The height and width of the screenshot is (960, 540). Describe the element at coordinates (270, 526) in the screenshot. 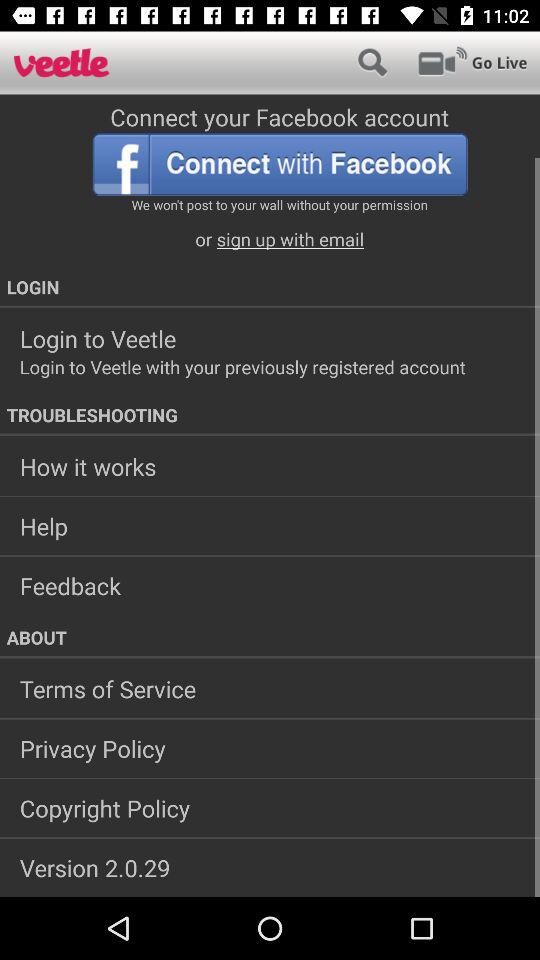

I see `press the icon below the how it works item` at that location.